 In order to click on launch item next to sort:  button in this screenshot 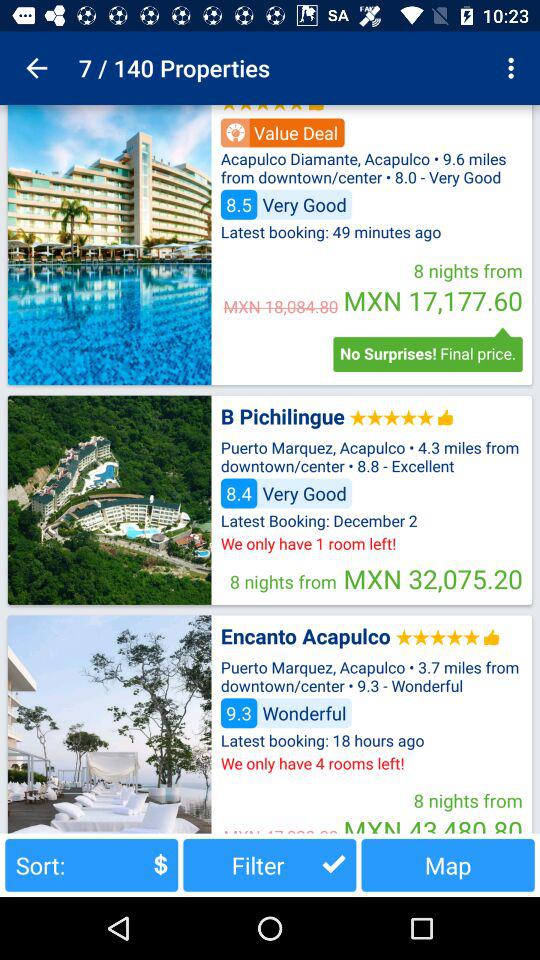, I will do `click(270, 864)`.